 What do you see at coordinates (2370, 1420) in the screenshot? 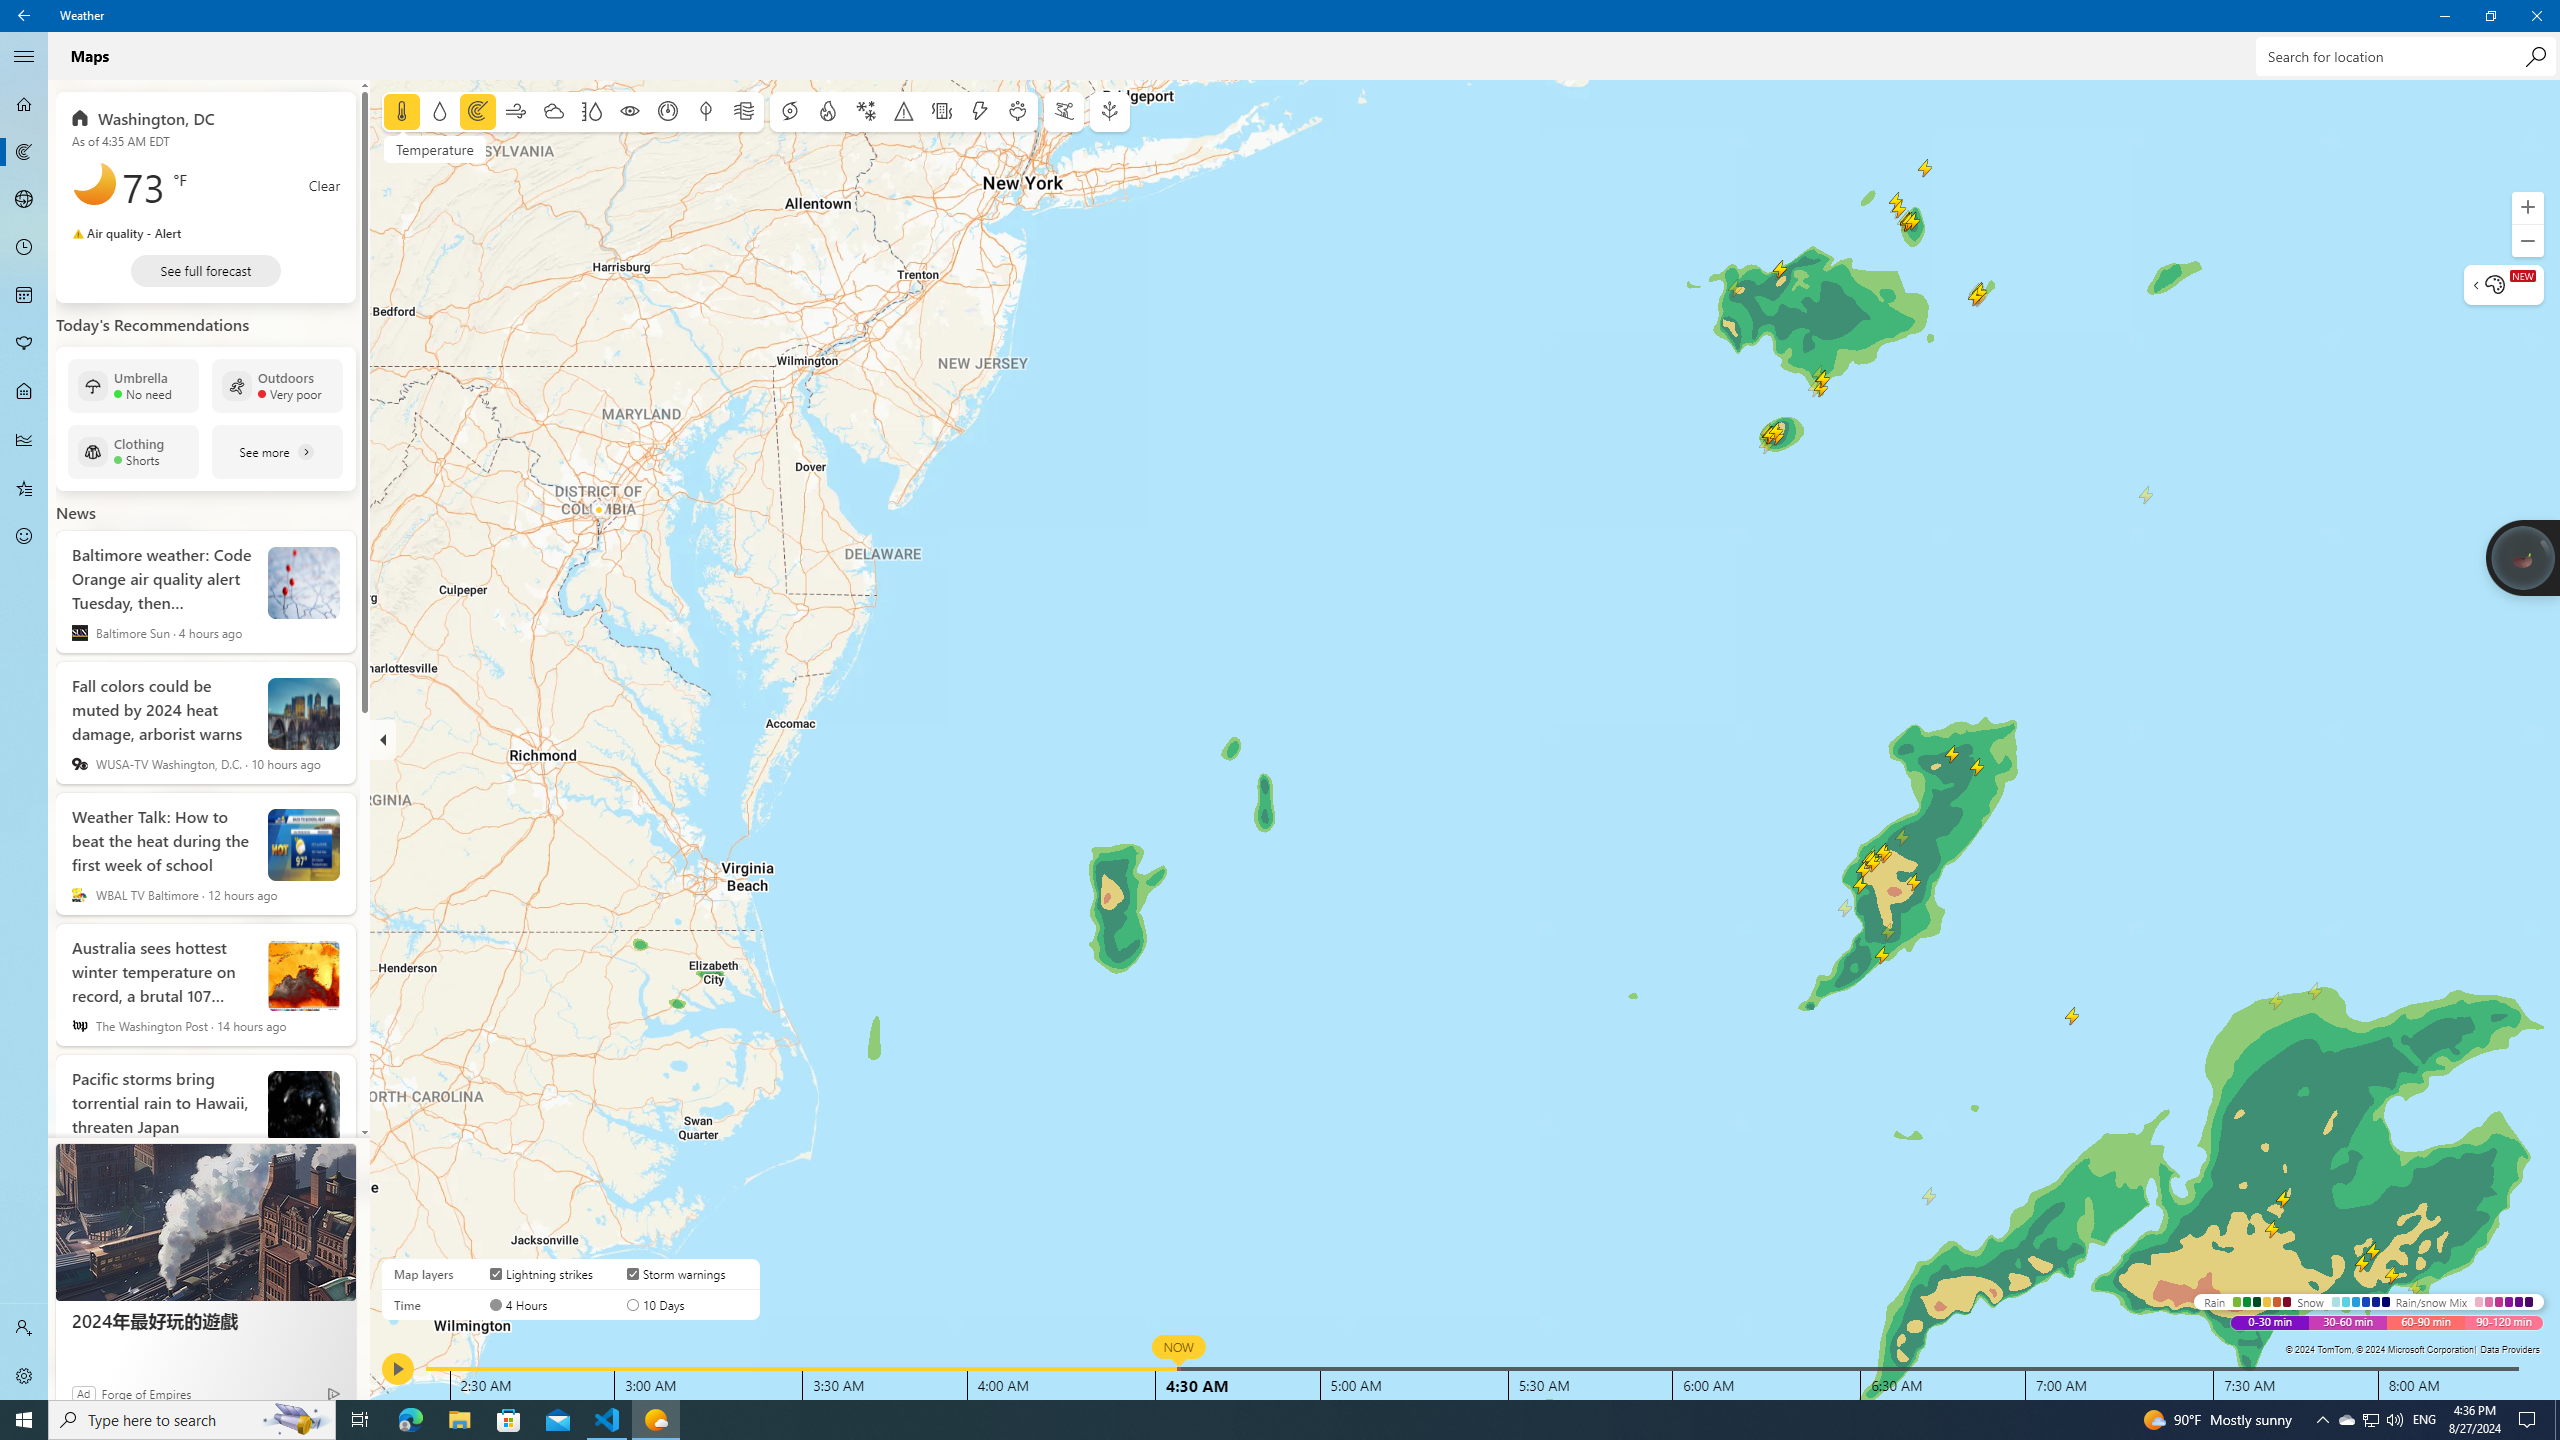
I see `Send Feedback - Not Selected` at bounding box center [2370, 1420].